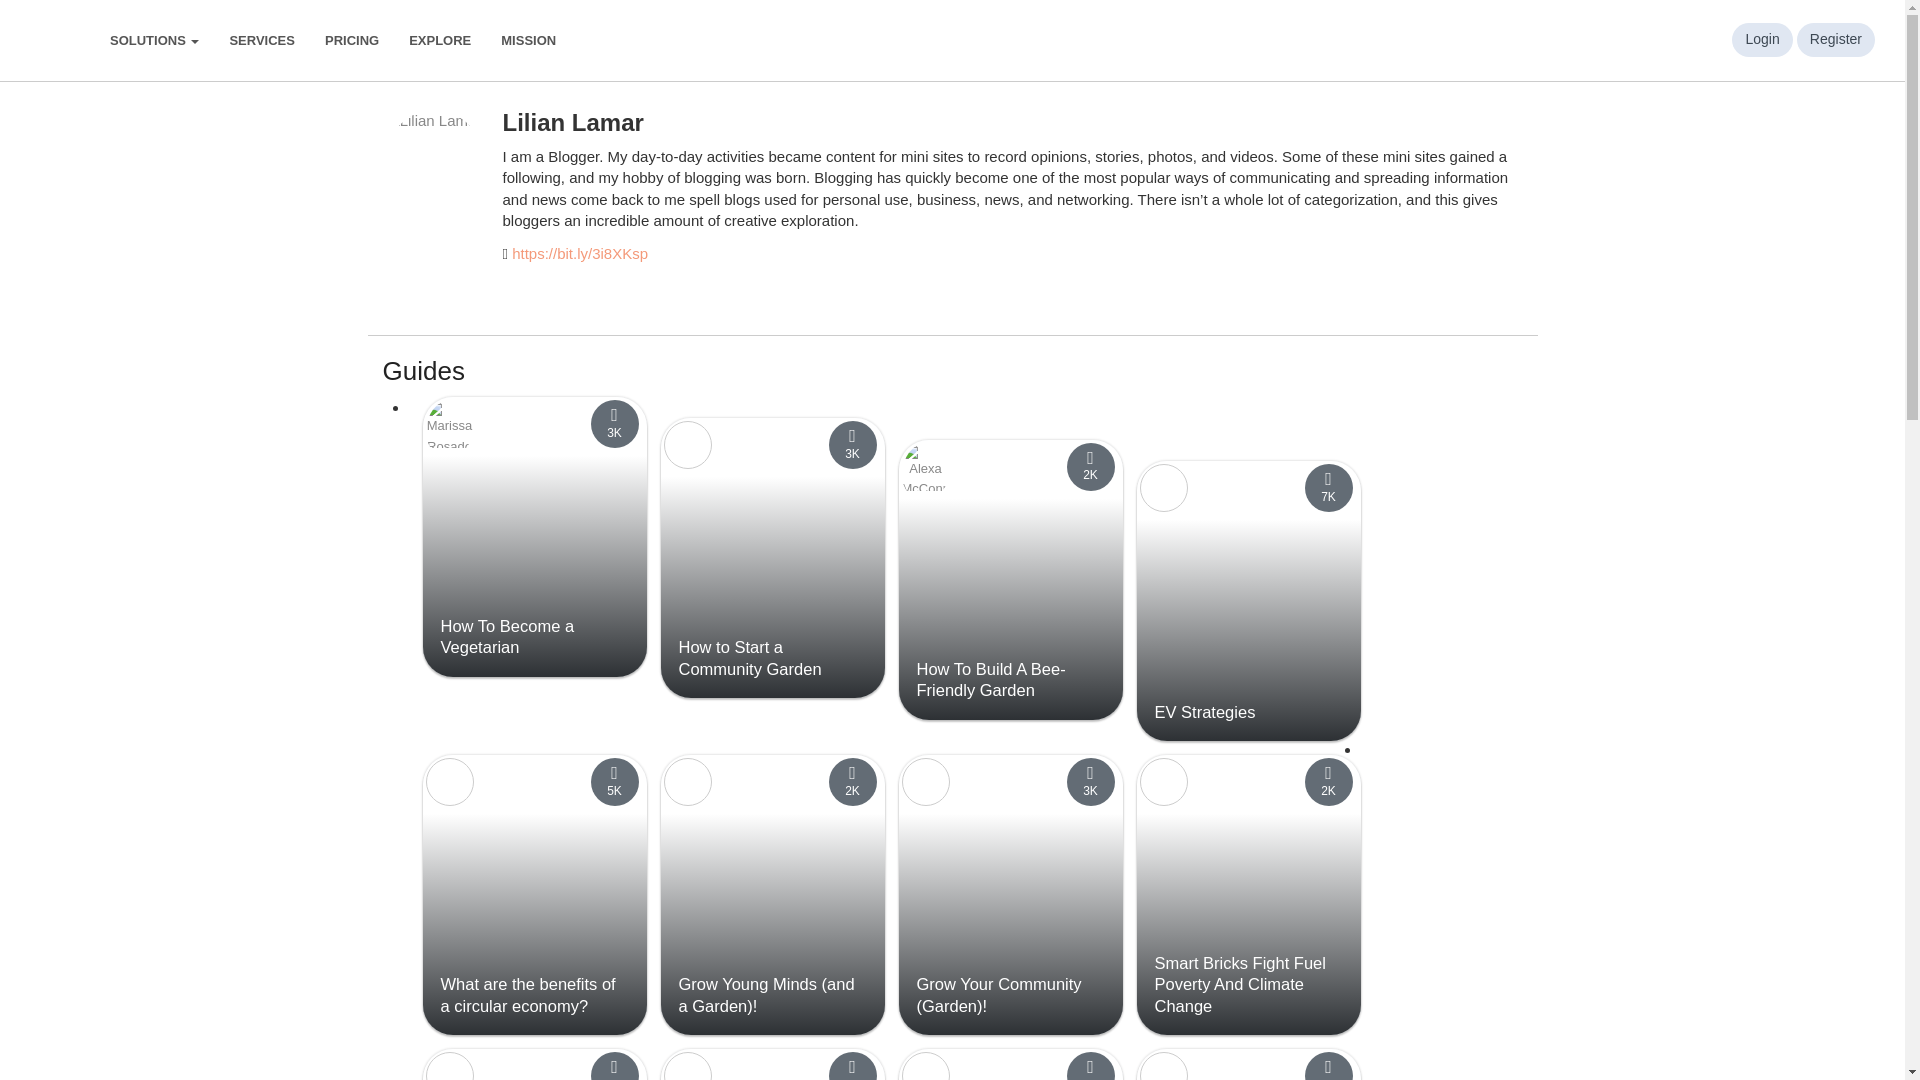  I want to click on EV Strategies, so click(1204, 712).